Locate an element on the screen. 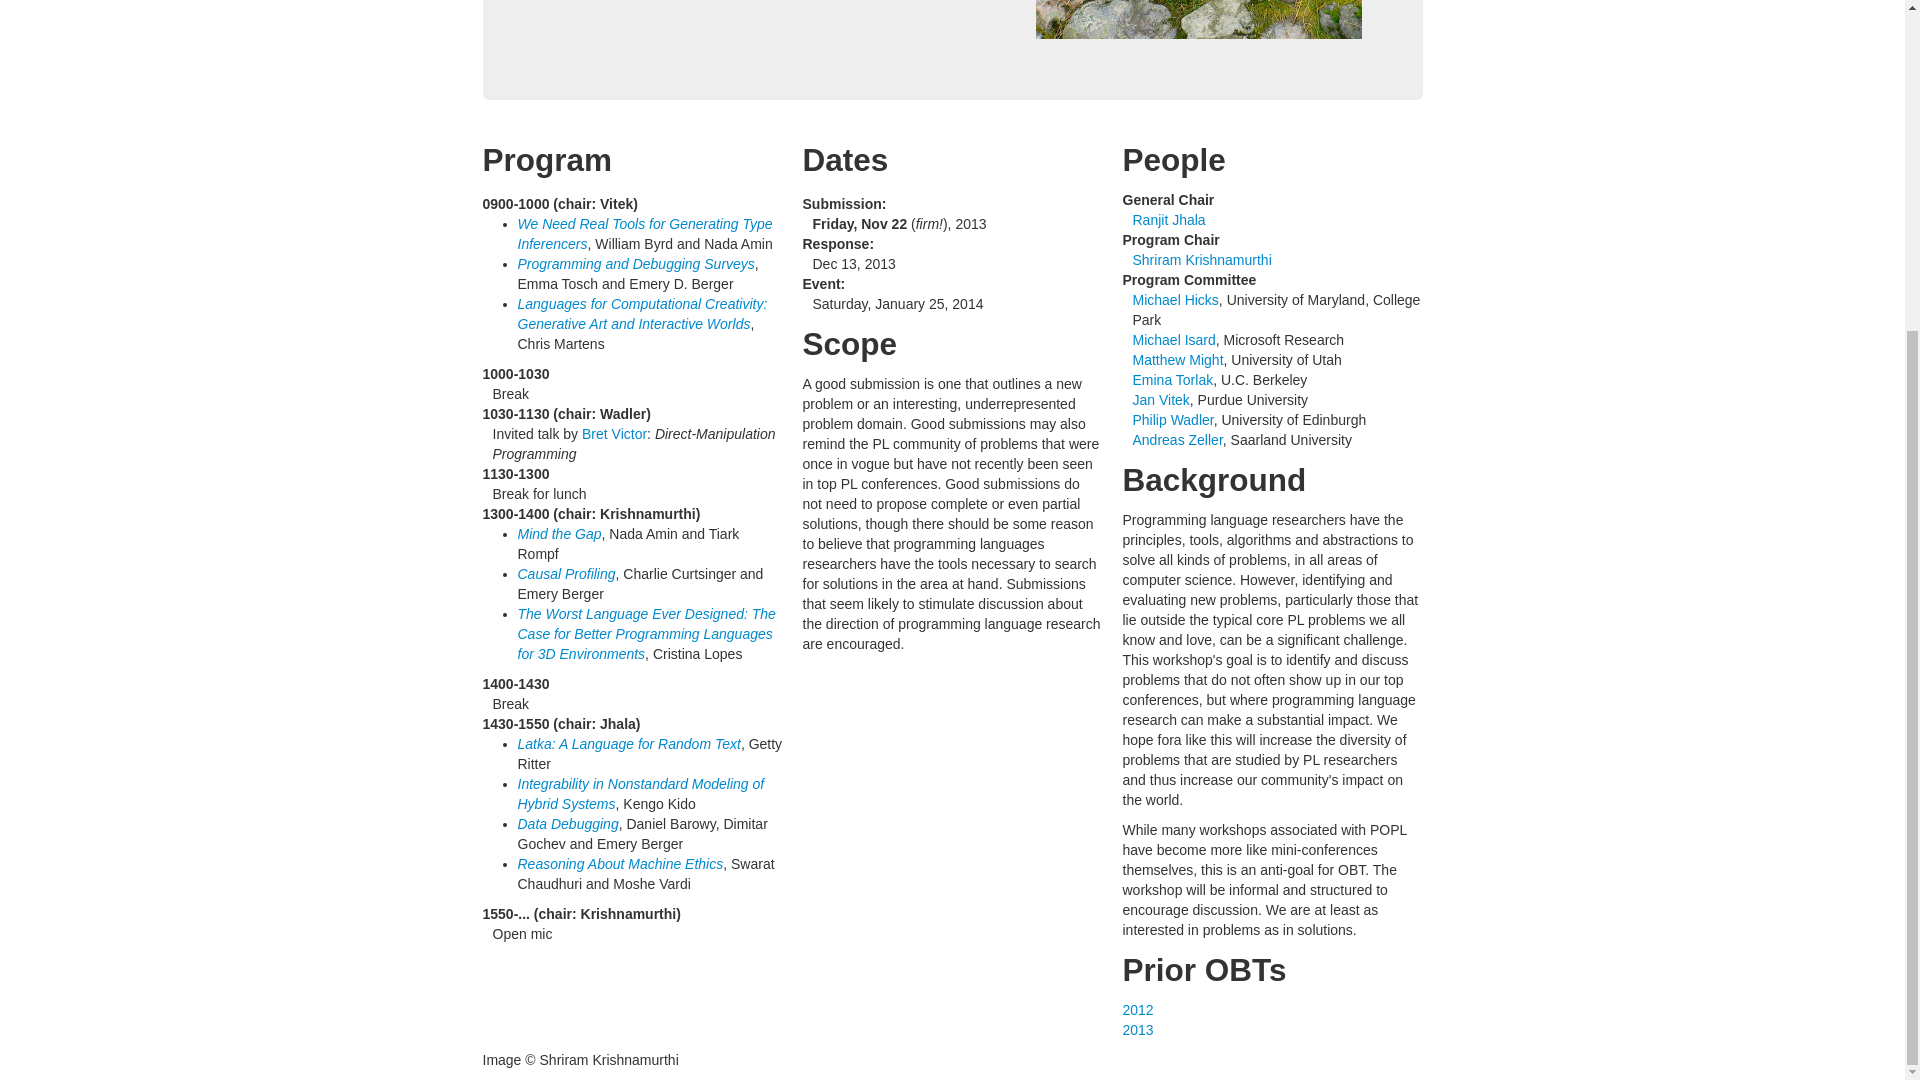  Bret Victor is located at coordinates (614, 433).